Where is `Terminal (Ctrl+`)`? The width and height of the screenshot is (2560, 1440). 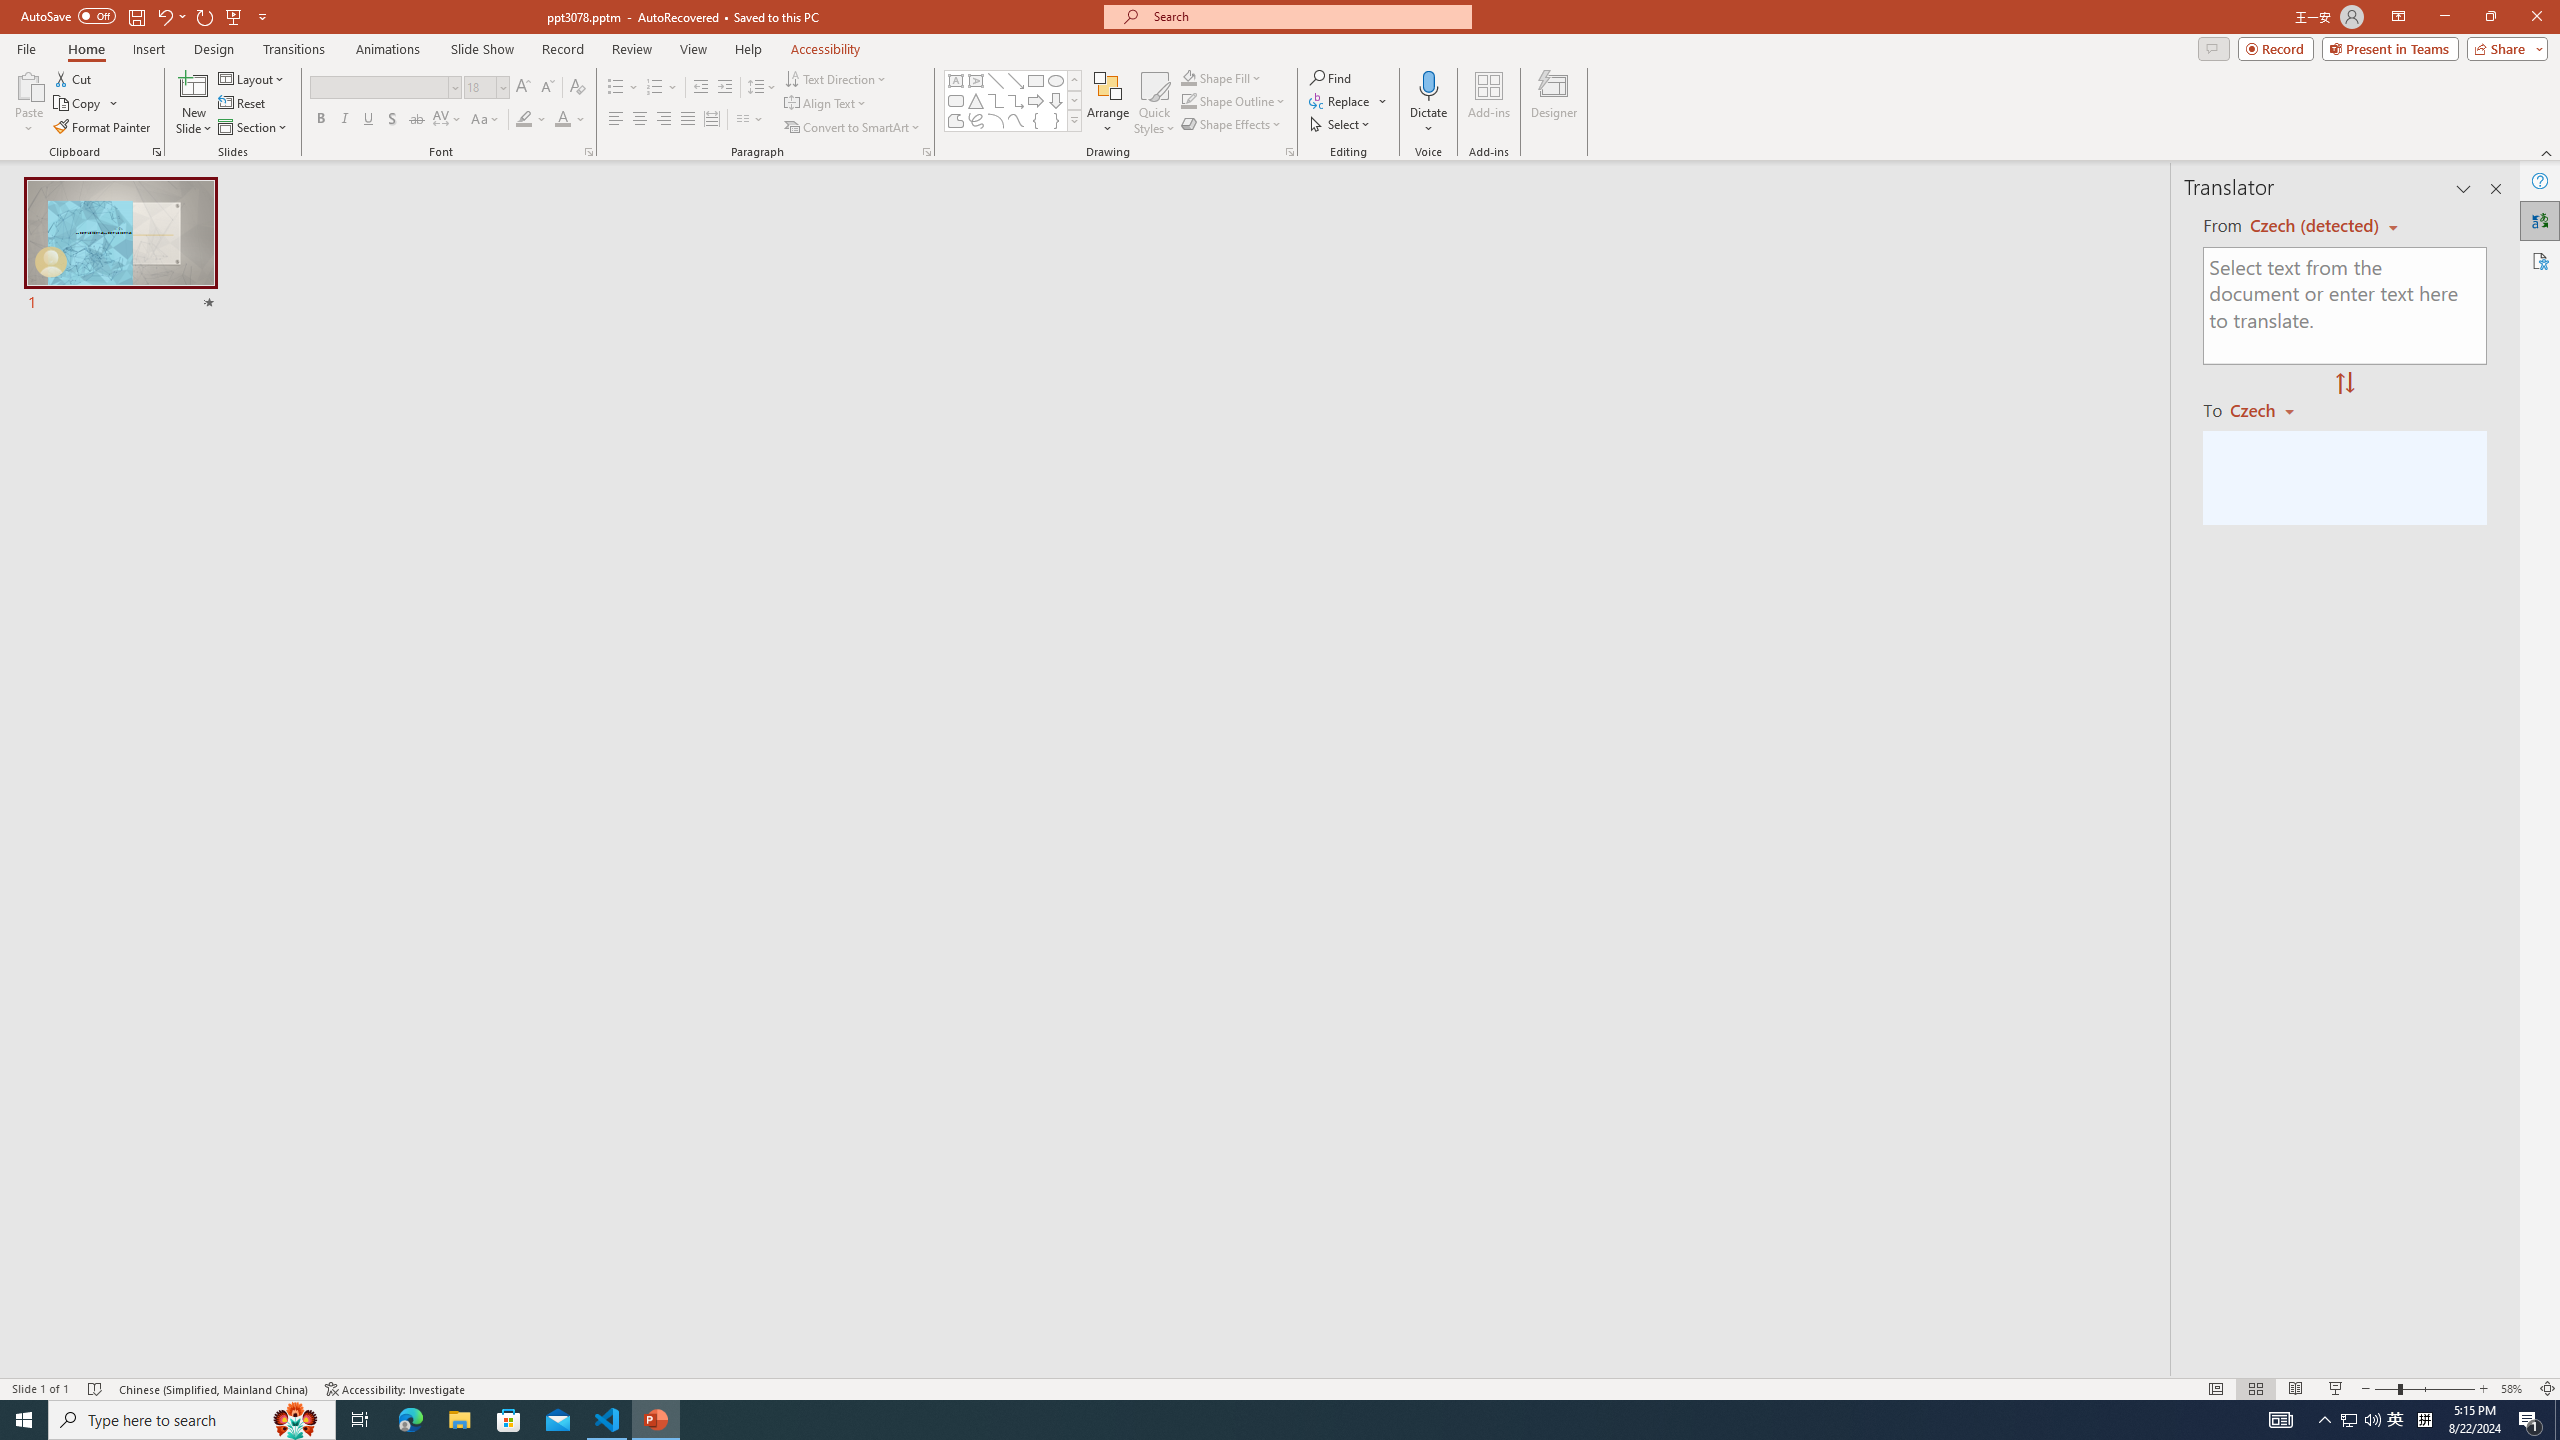
Terminal (Ctrl+`) is located at coordinates (1020, 938).